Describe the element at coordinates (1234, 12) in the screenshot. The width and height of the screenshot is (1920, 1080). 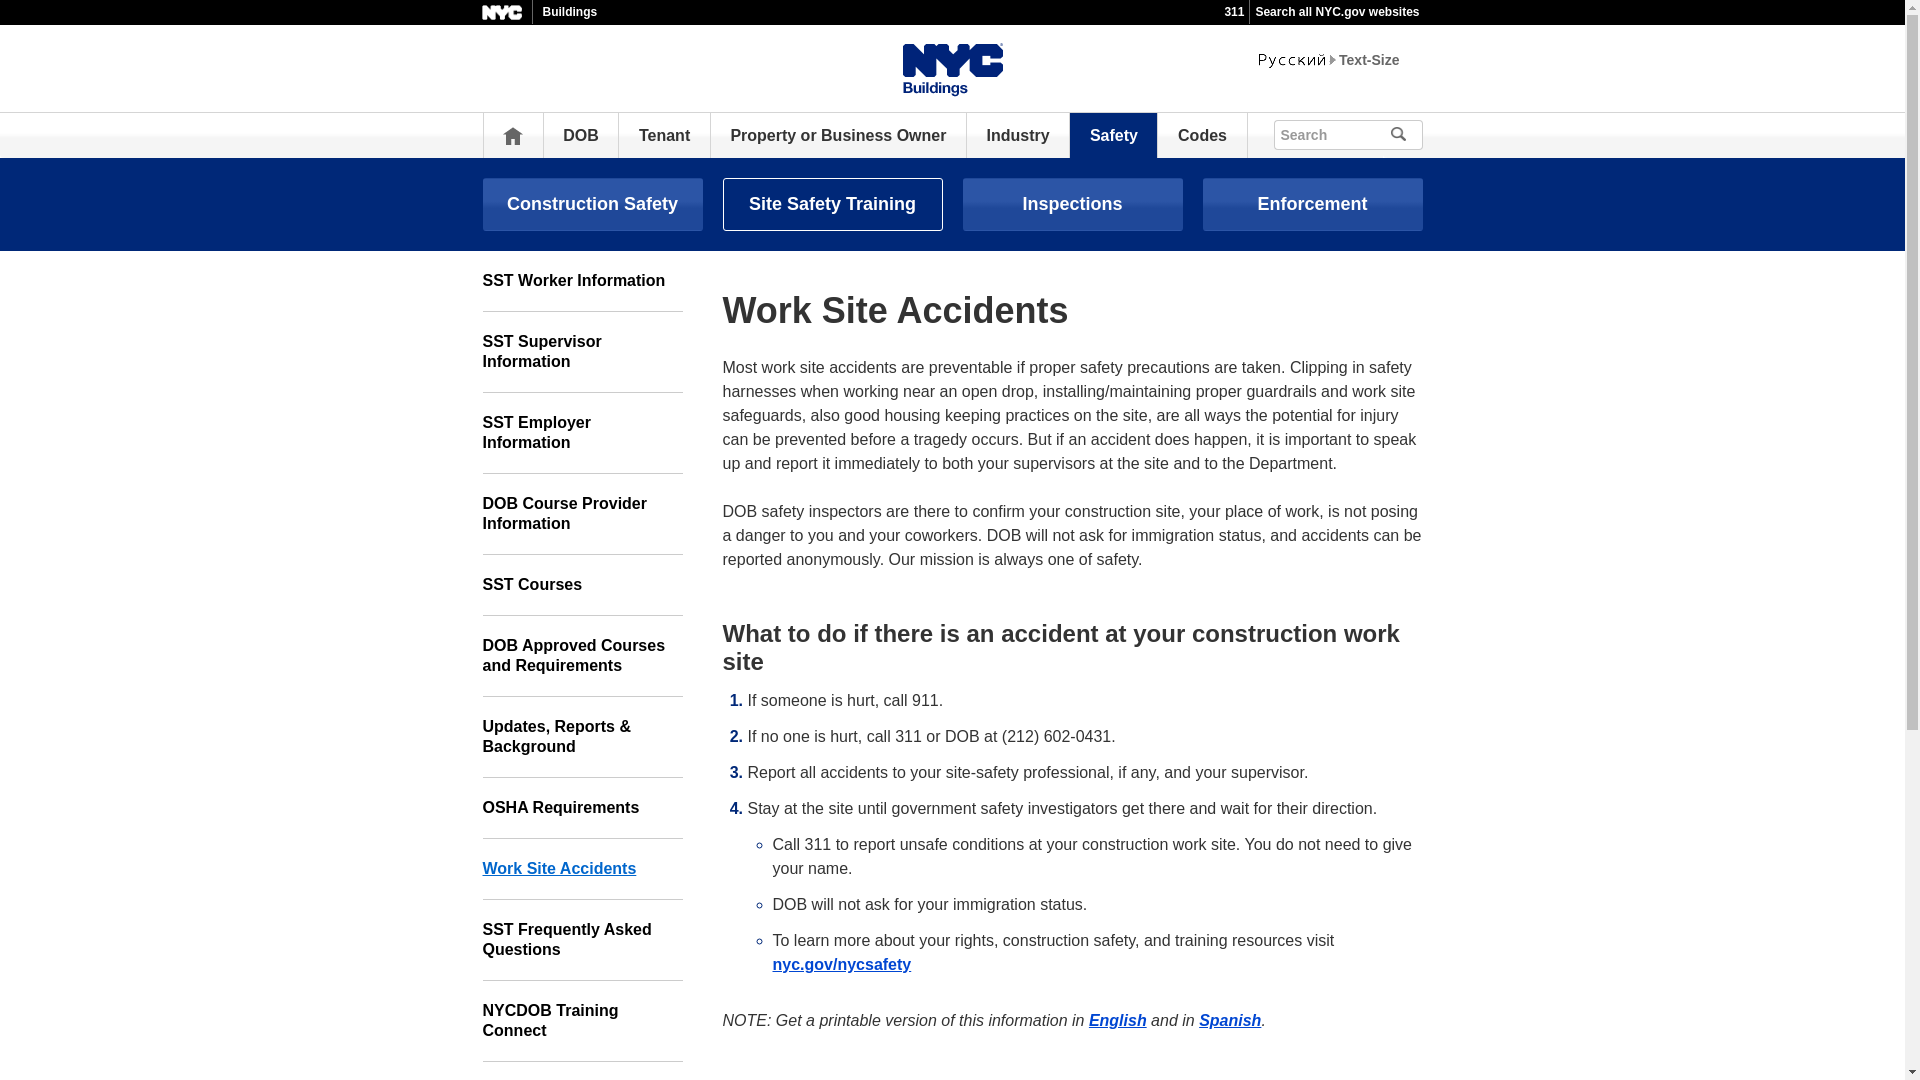
I see `311` at that location.